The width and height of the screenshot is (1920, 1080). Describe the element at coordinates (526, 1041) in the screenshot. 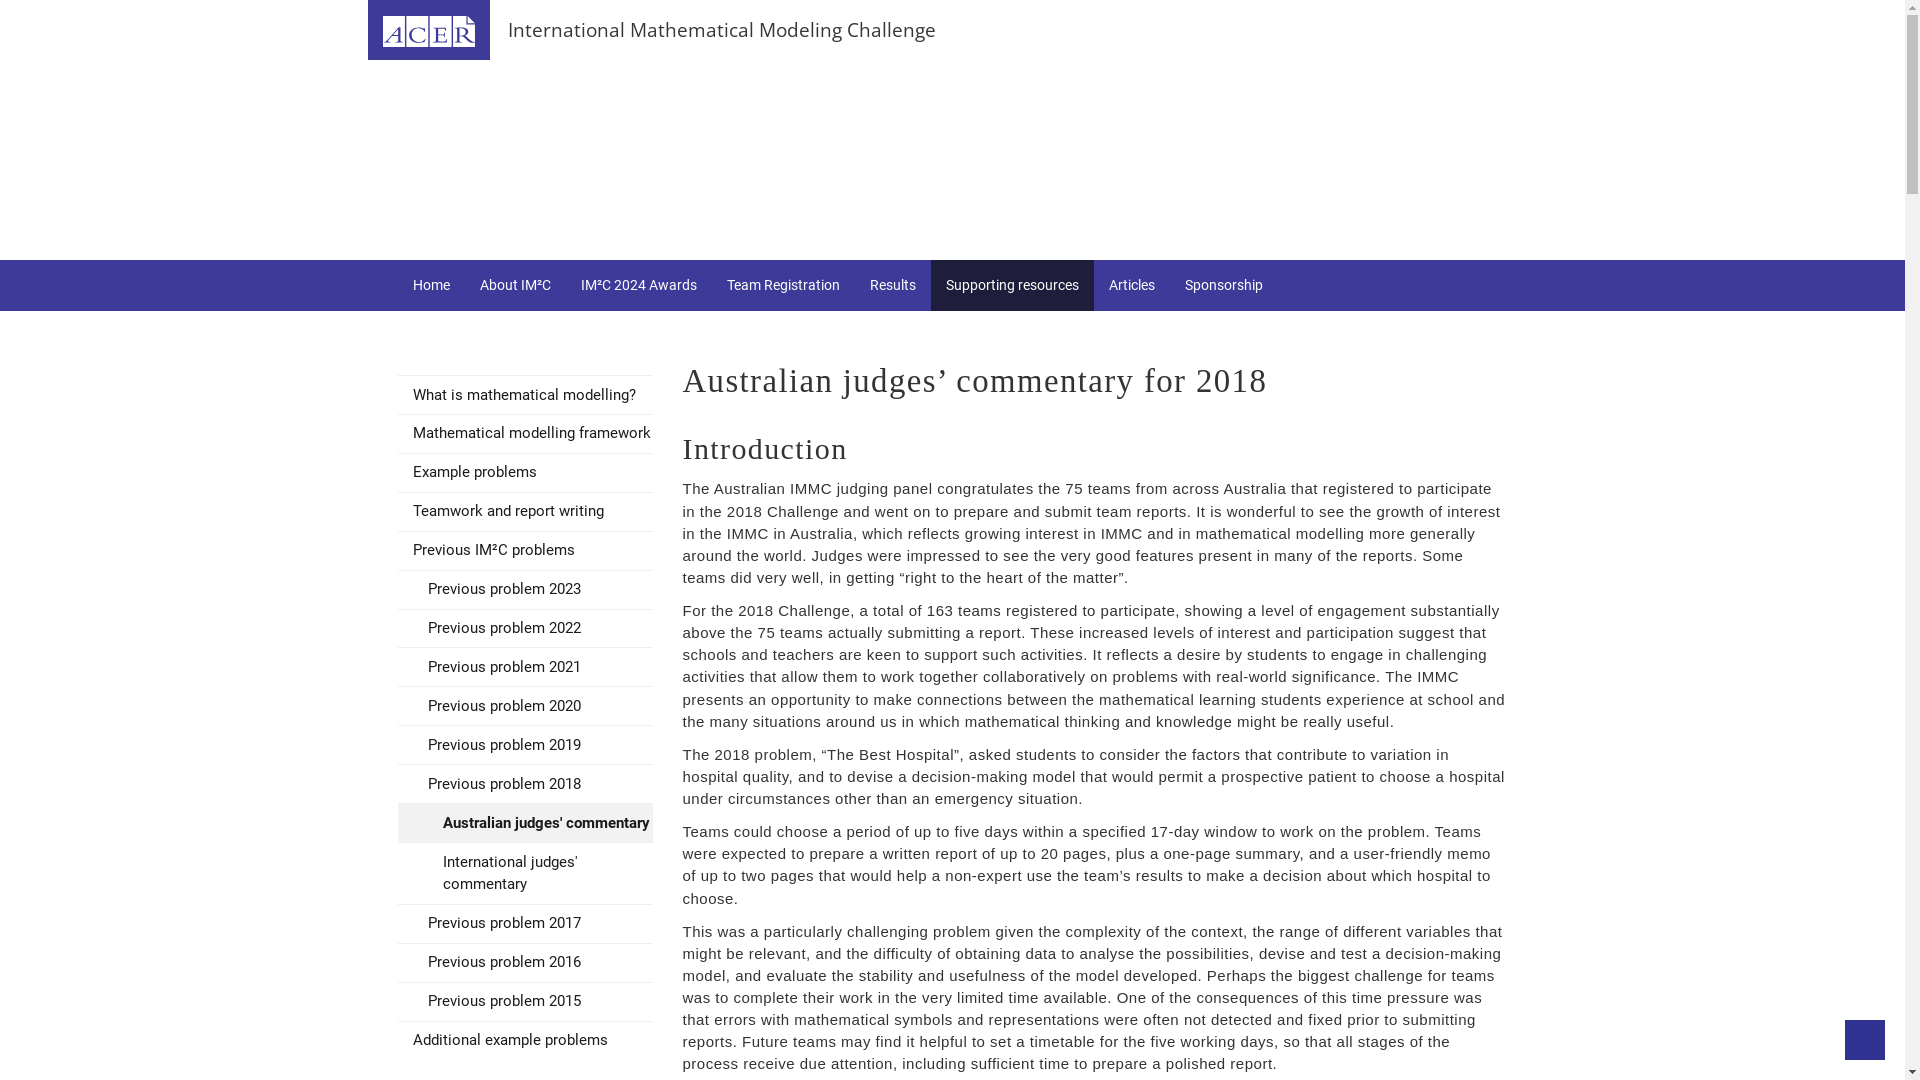

I see `Additional example problems` at that location.